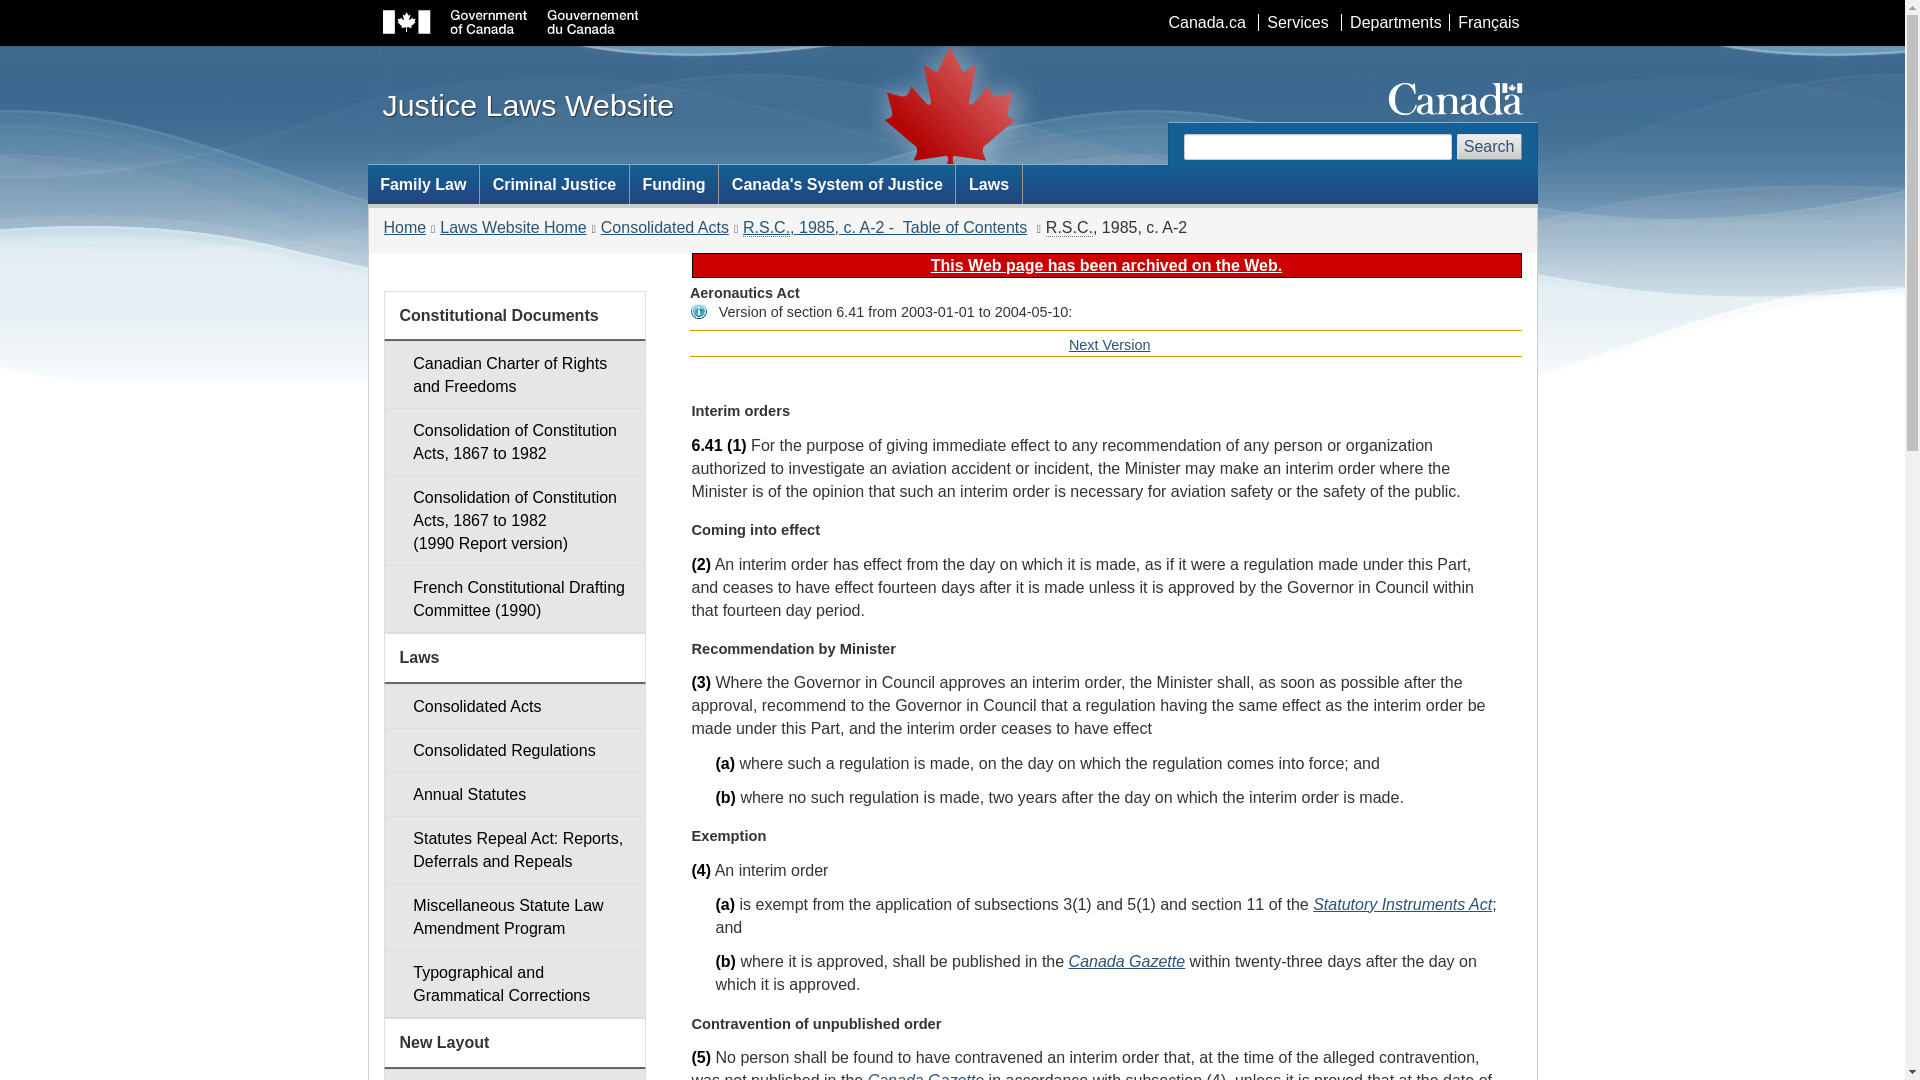 The image size is (1920, 1080). Describe the element at coordinates (514, 750) in the screenshot. I see `Consolidated Regulations` at that location.